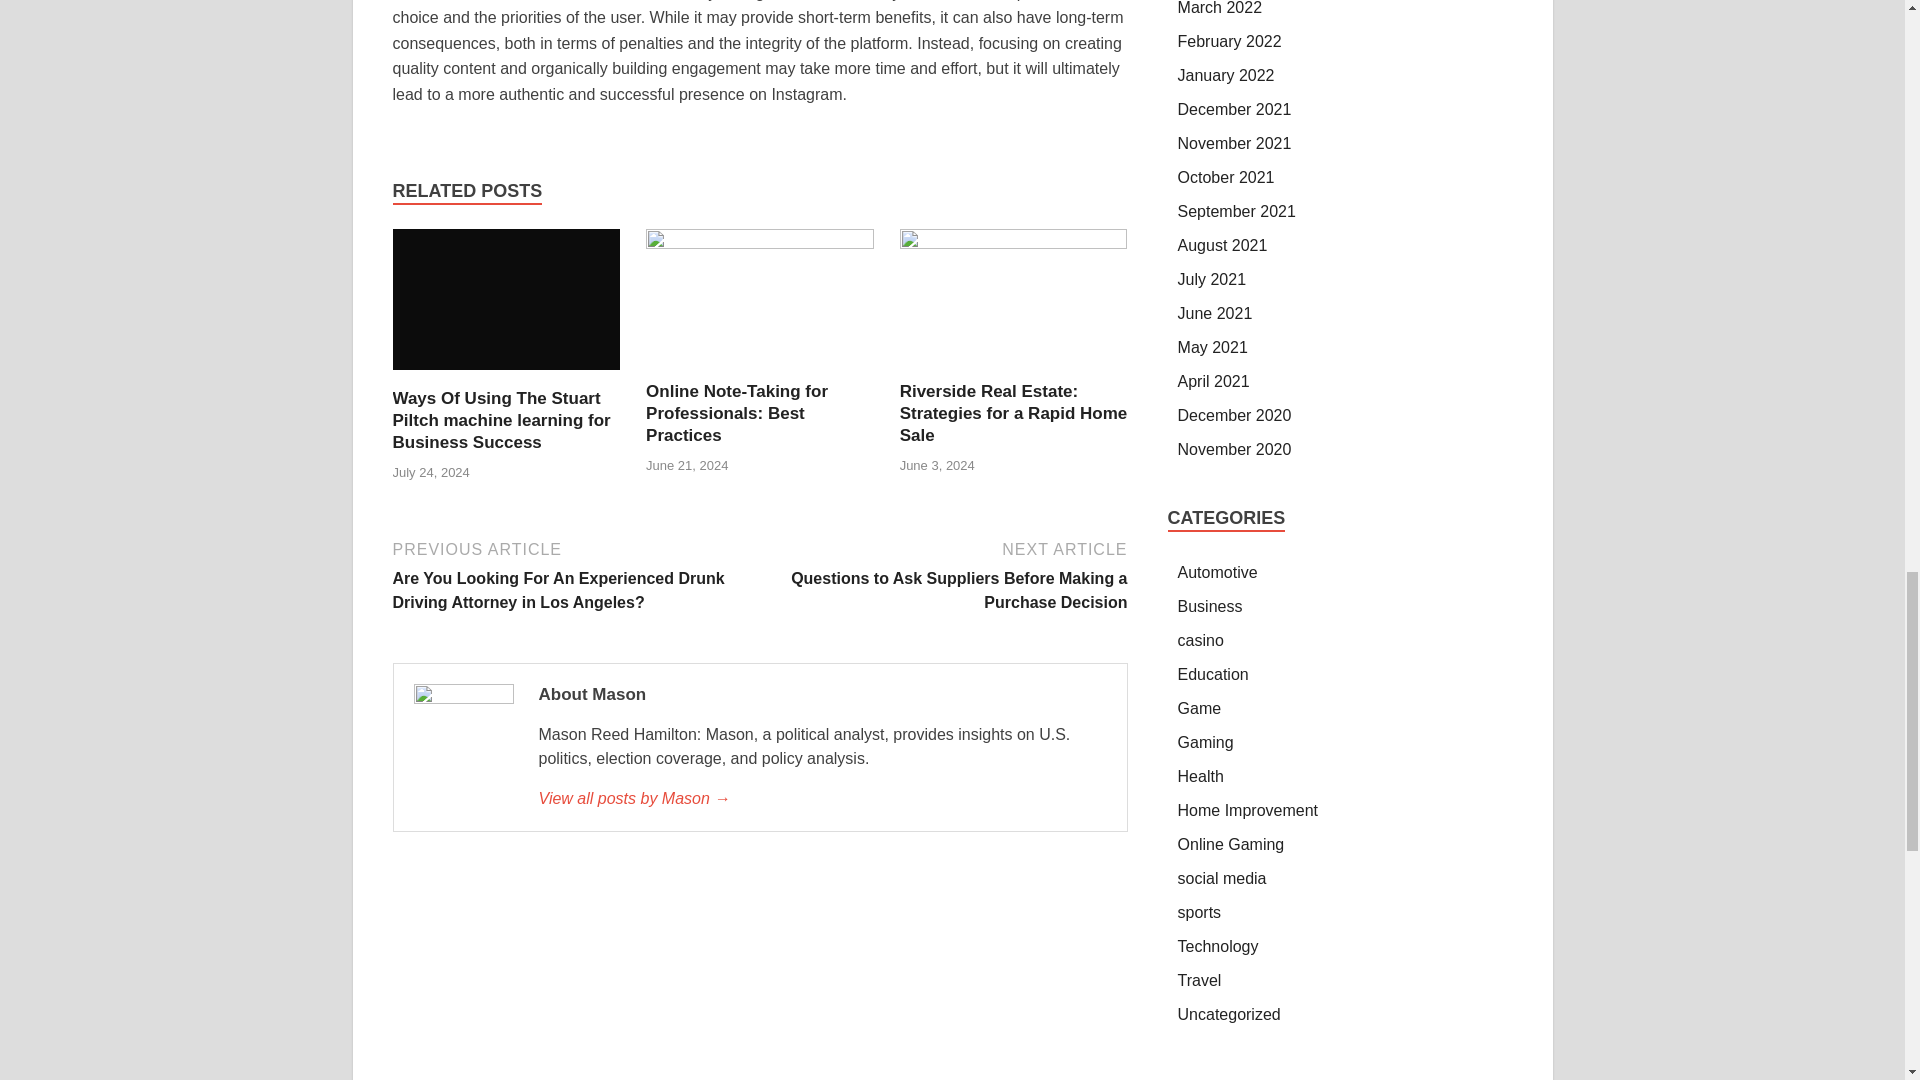 This screenshot has width=1920, height=1080. Describe the element at coordinates (759, 243) in the screenshot. I see `Online Note-Taking for Professionals: Best Practices` at that location.